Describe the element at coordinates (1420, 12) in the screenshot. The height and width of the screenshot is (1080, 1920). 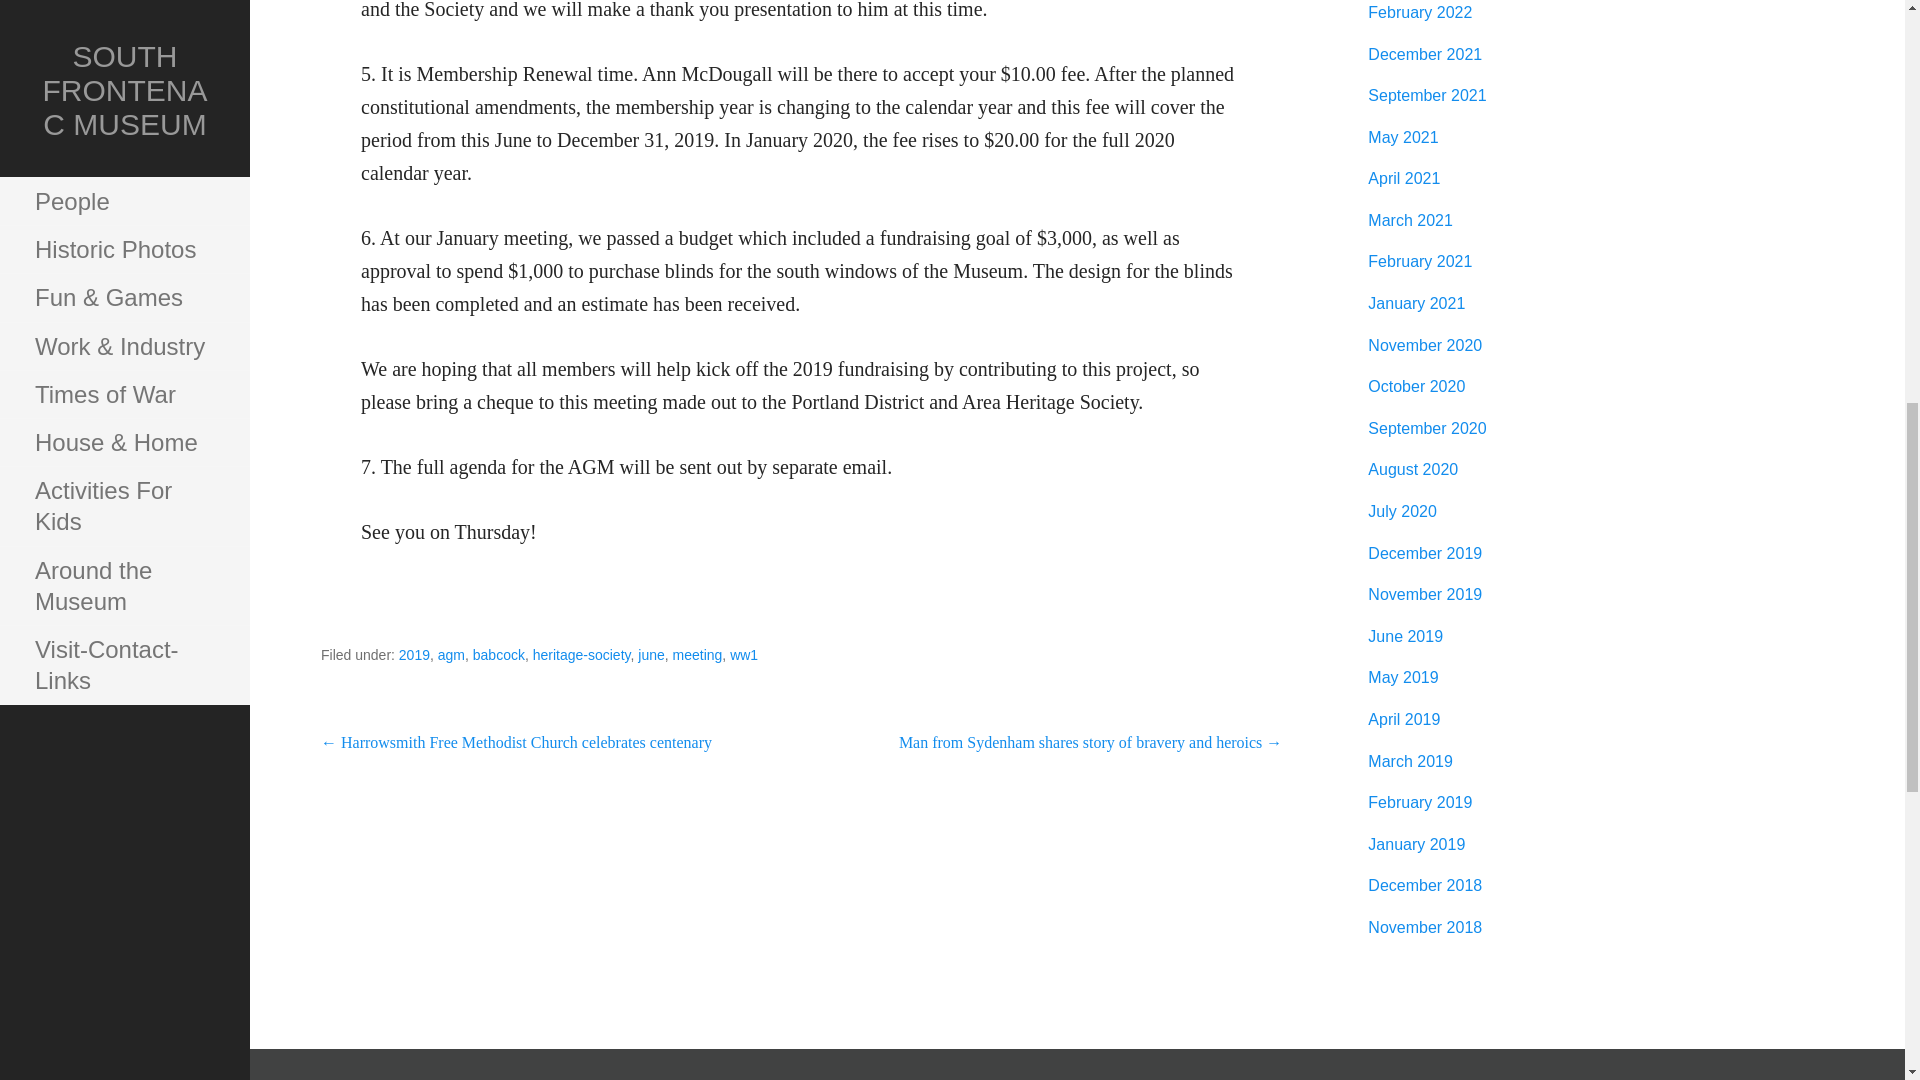
I see `February 2022` at that location.